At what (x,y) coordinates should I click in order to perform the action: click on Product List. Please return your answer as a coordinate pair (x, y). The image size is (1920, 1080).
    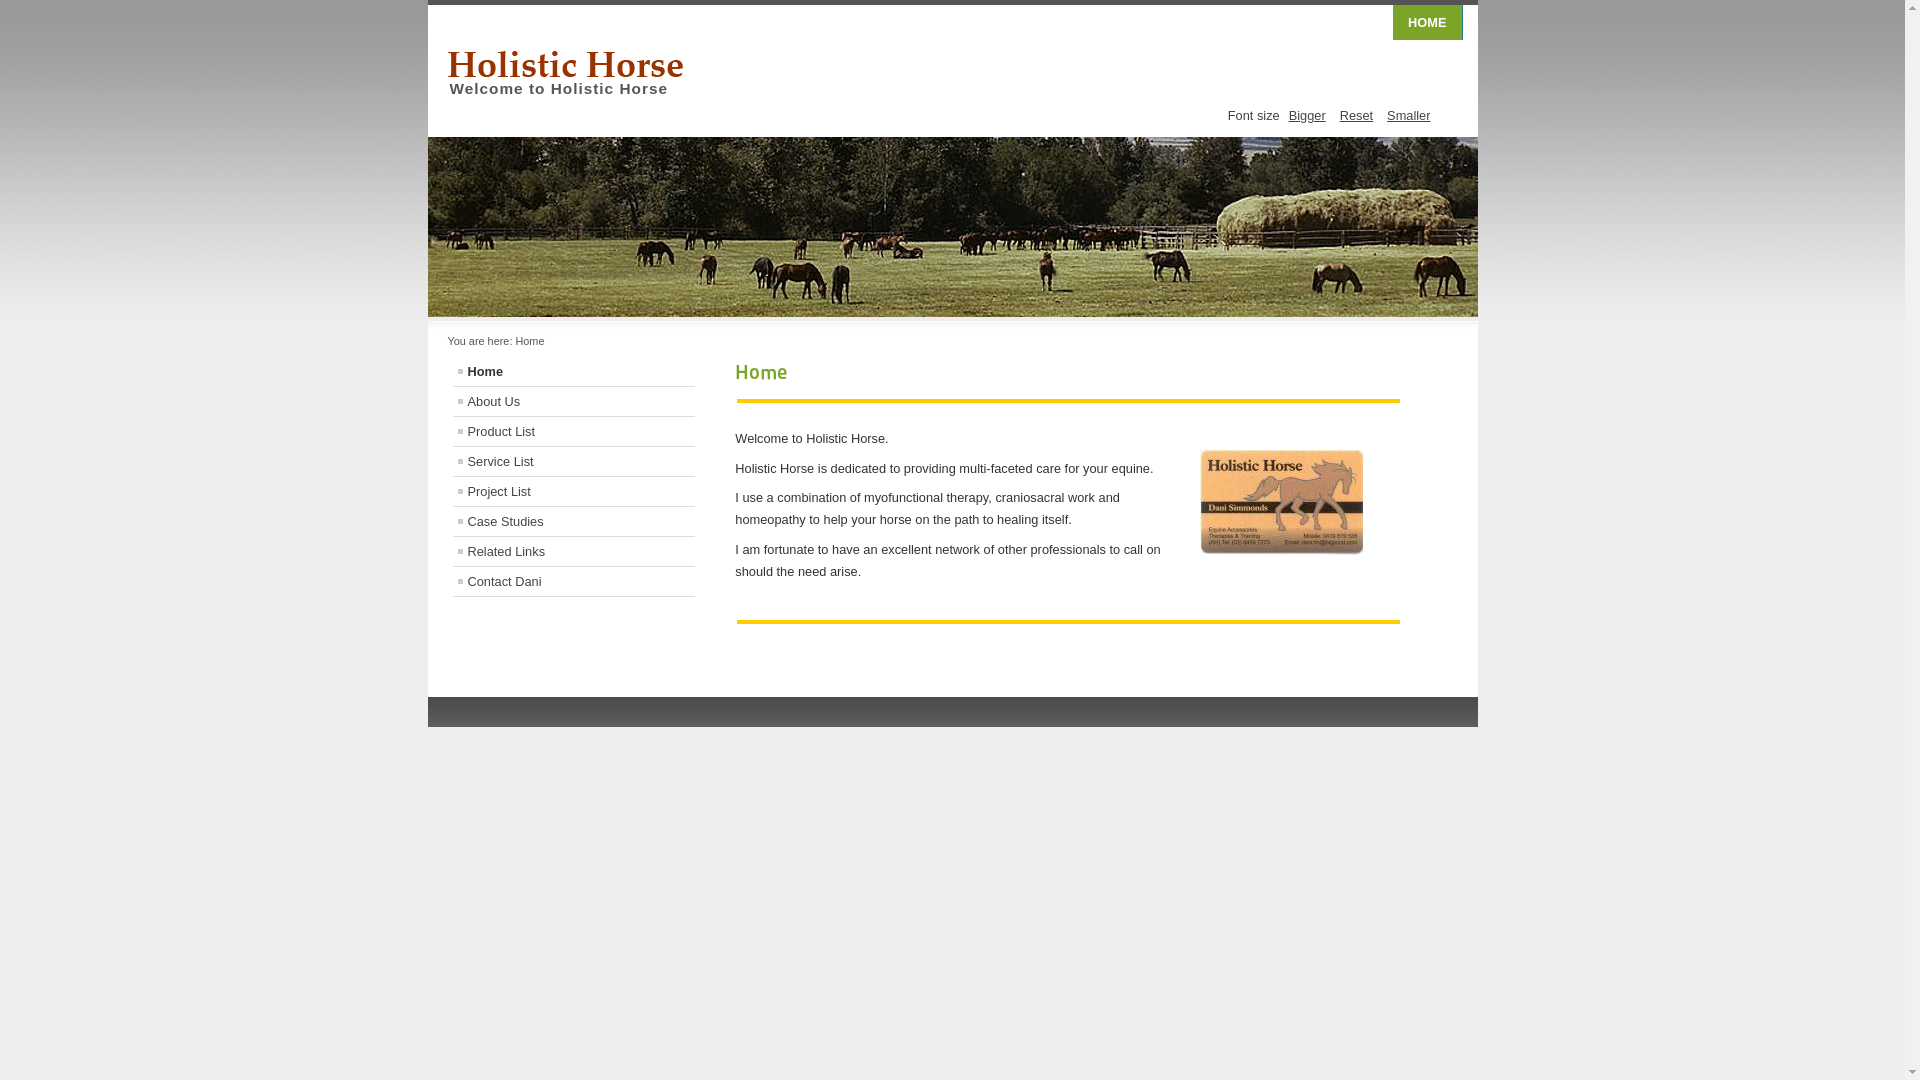
    Looking at the image, I should click on (574, 432).